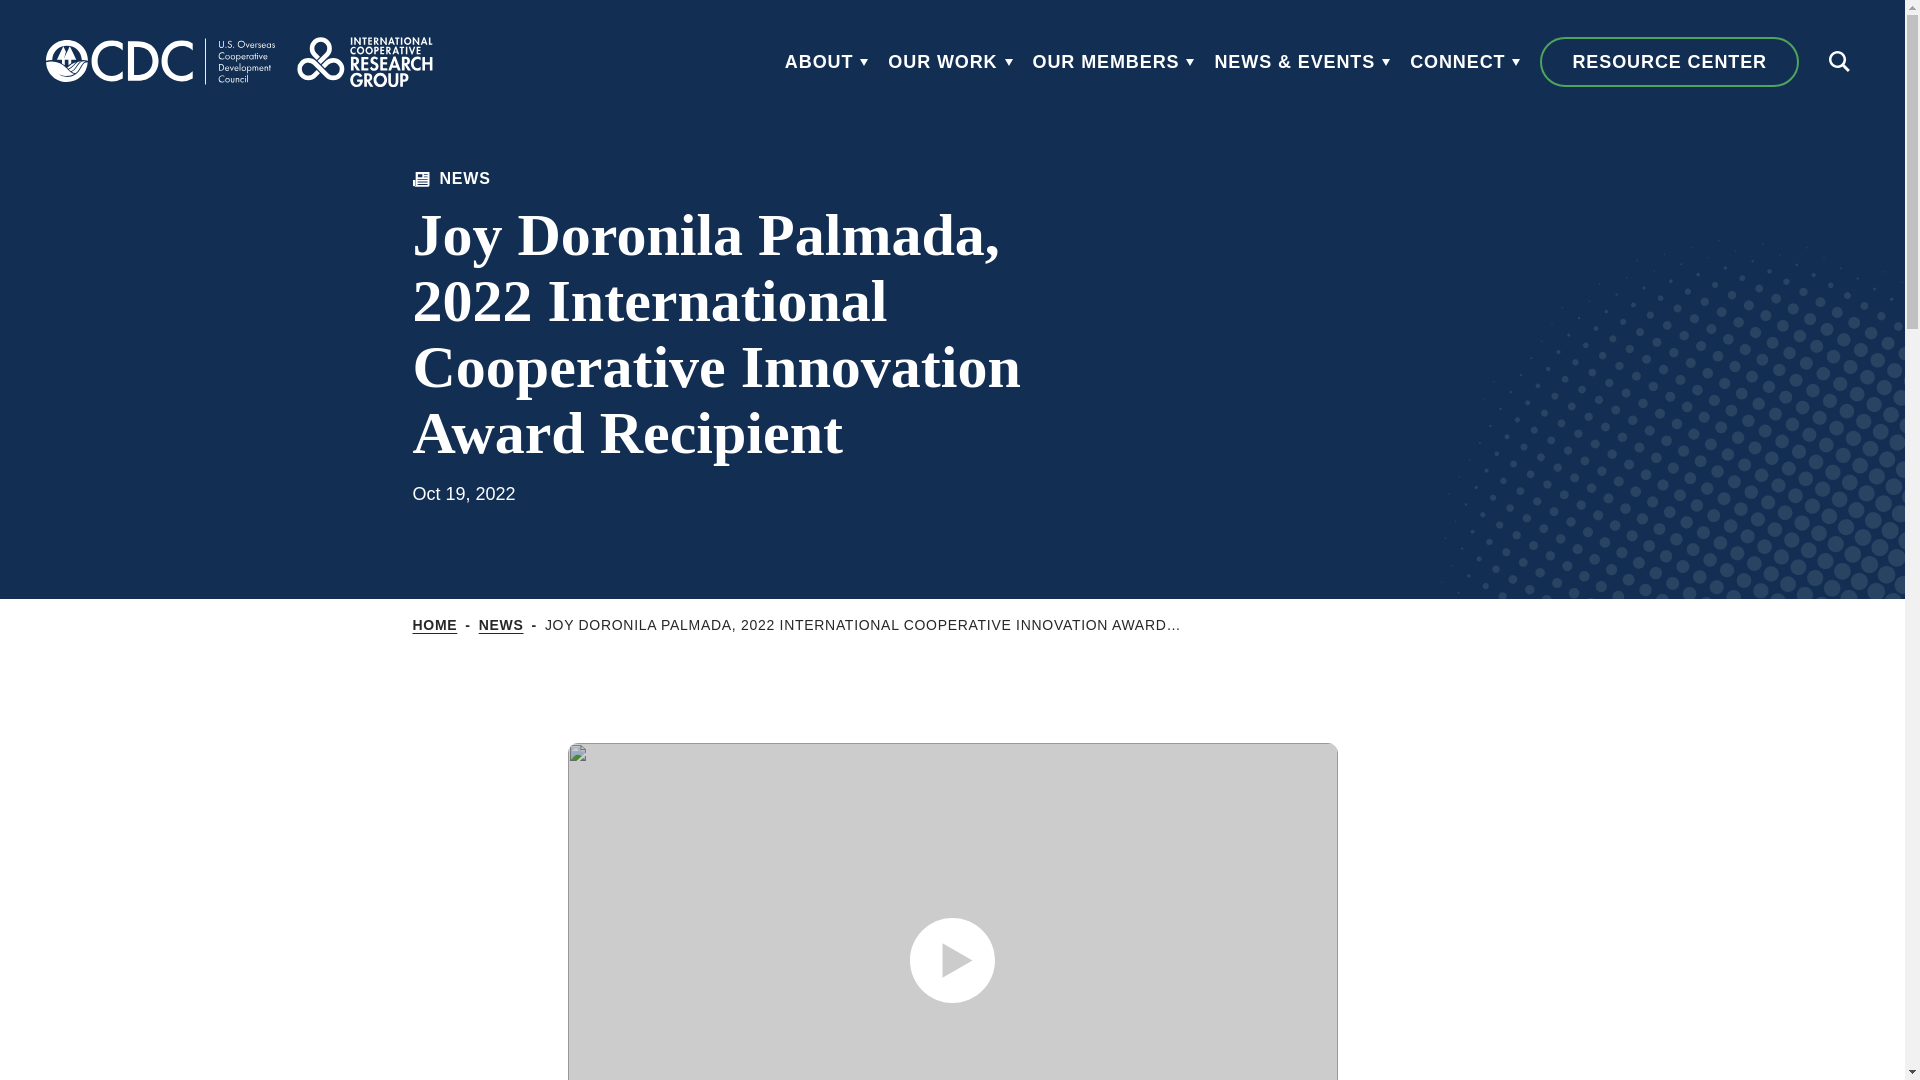 This screenshot has height=1080, width=1920. What do you see at coordinates (1113, 62) in the screenshot?
I see `OUR MEMBERS` at bounding box center [1113, 62].